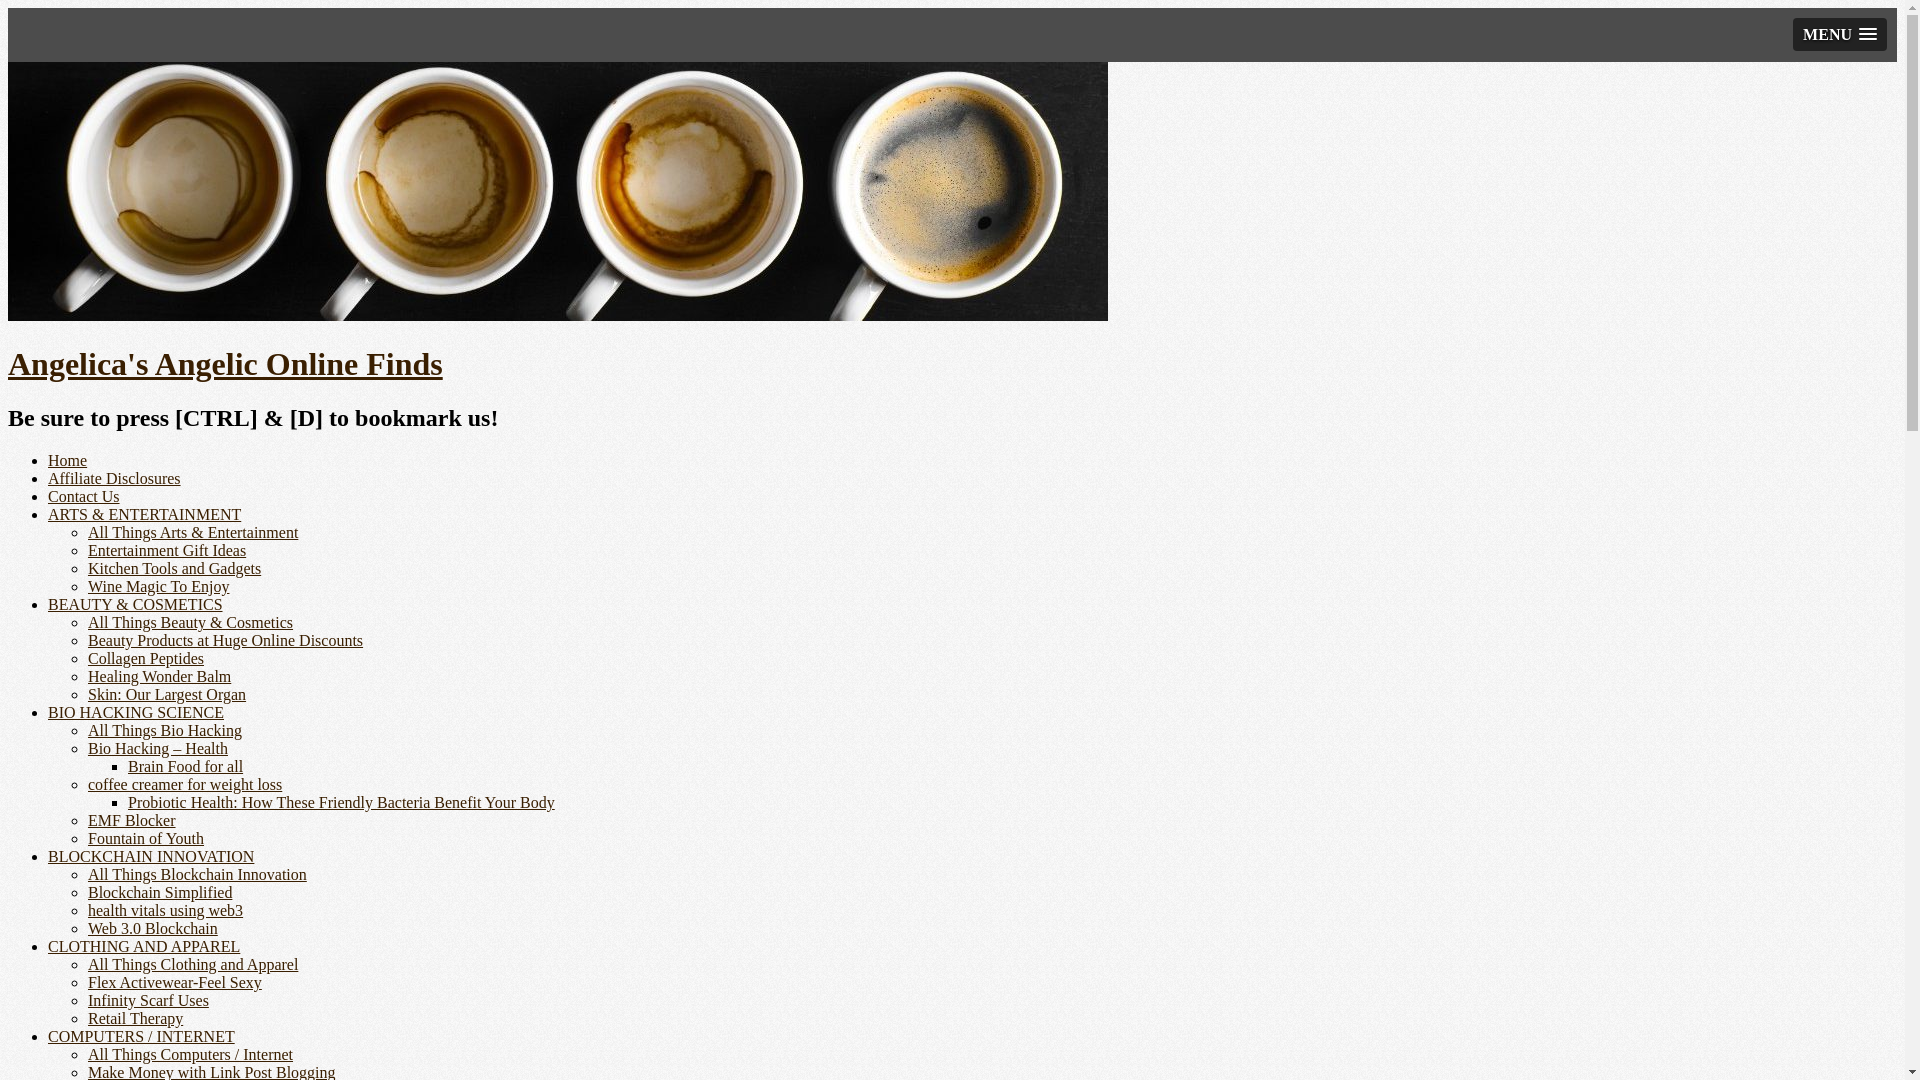 The height and width of the screenshot is (1080, 1920). Describe the element at coordinates (142, 1036) in the screenshot. I see `COMPUTERS / INTERNET` at that location.